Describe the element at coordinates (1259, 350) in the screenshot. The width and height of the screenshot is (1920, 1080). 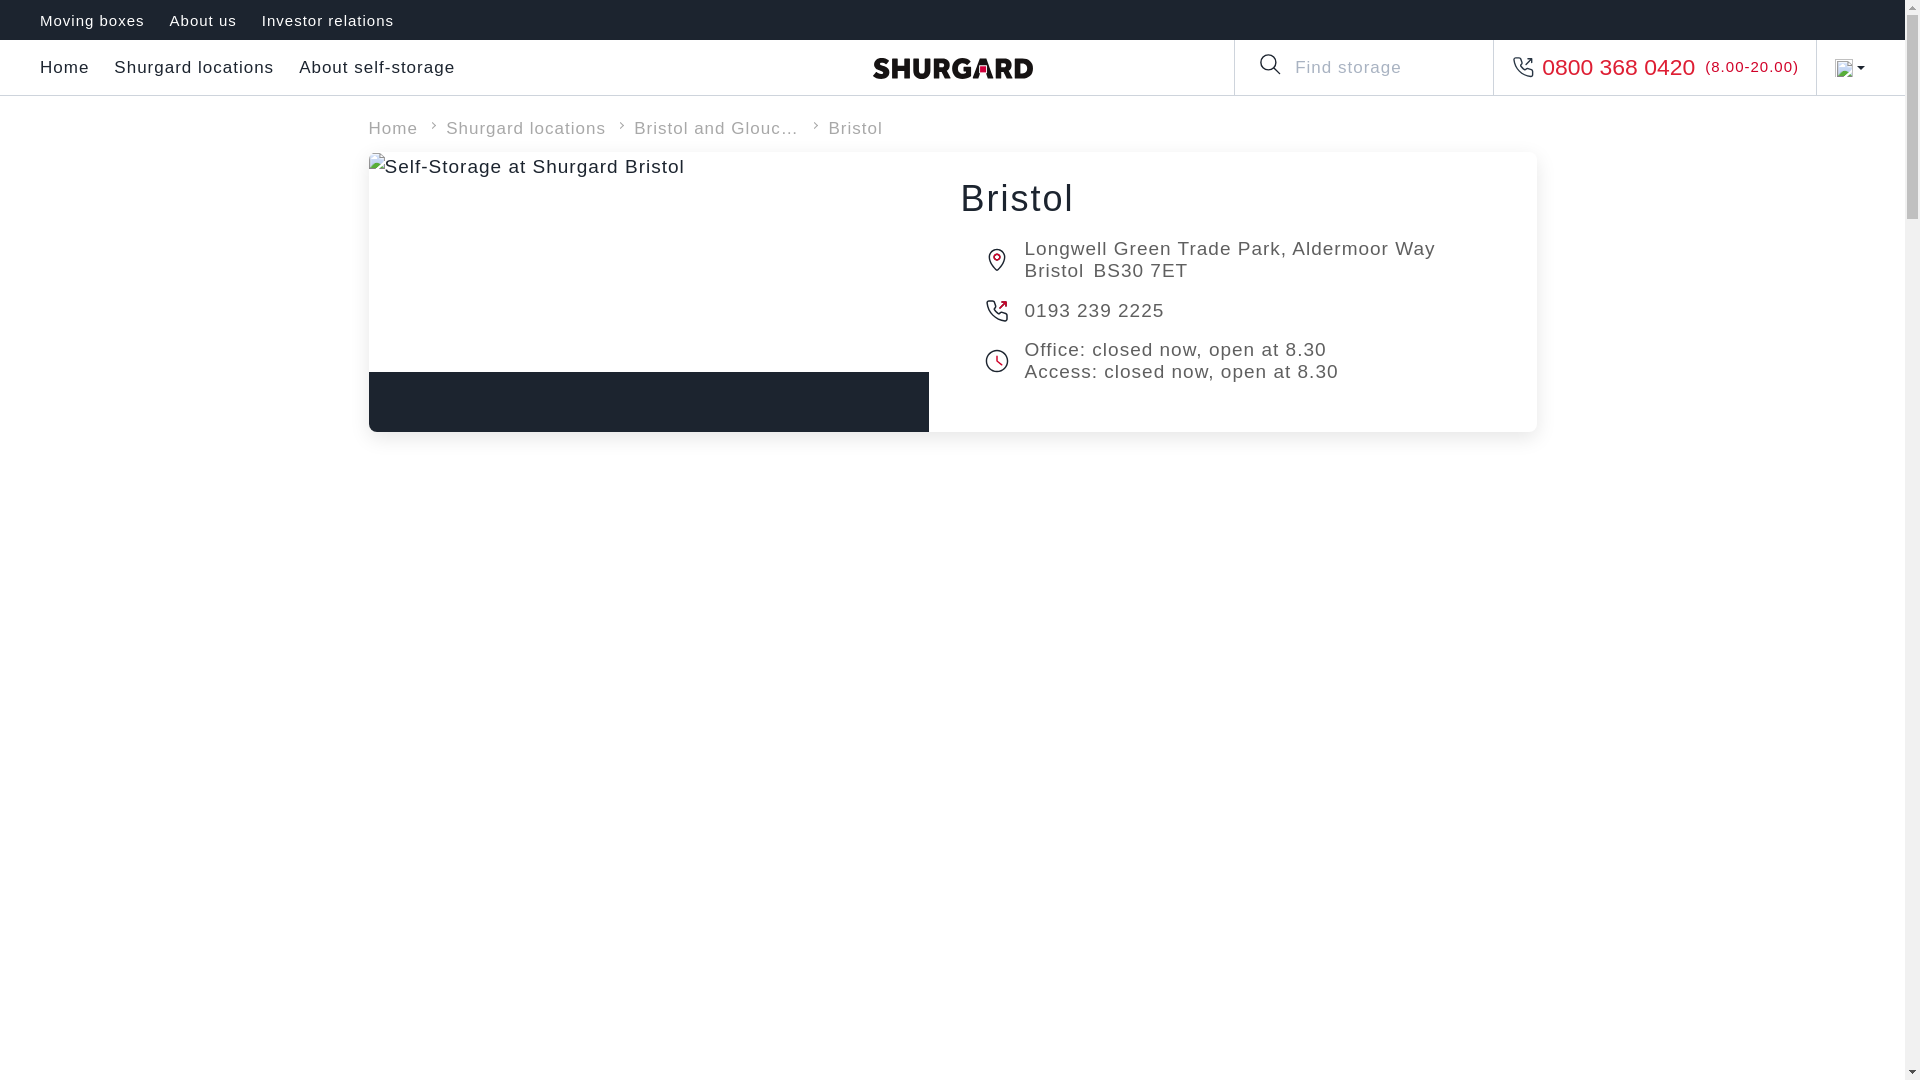
I see `Office: closed now, open at 8.30` at that location.